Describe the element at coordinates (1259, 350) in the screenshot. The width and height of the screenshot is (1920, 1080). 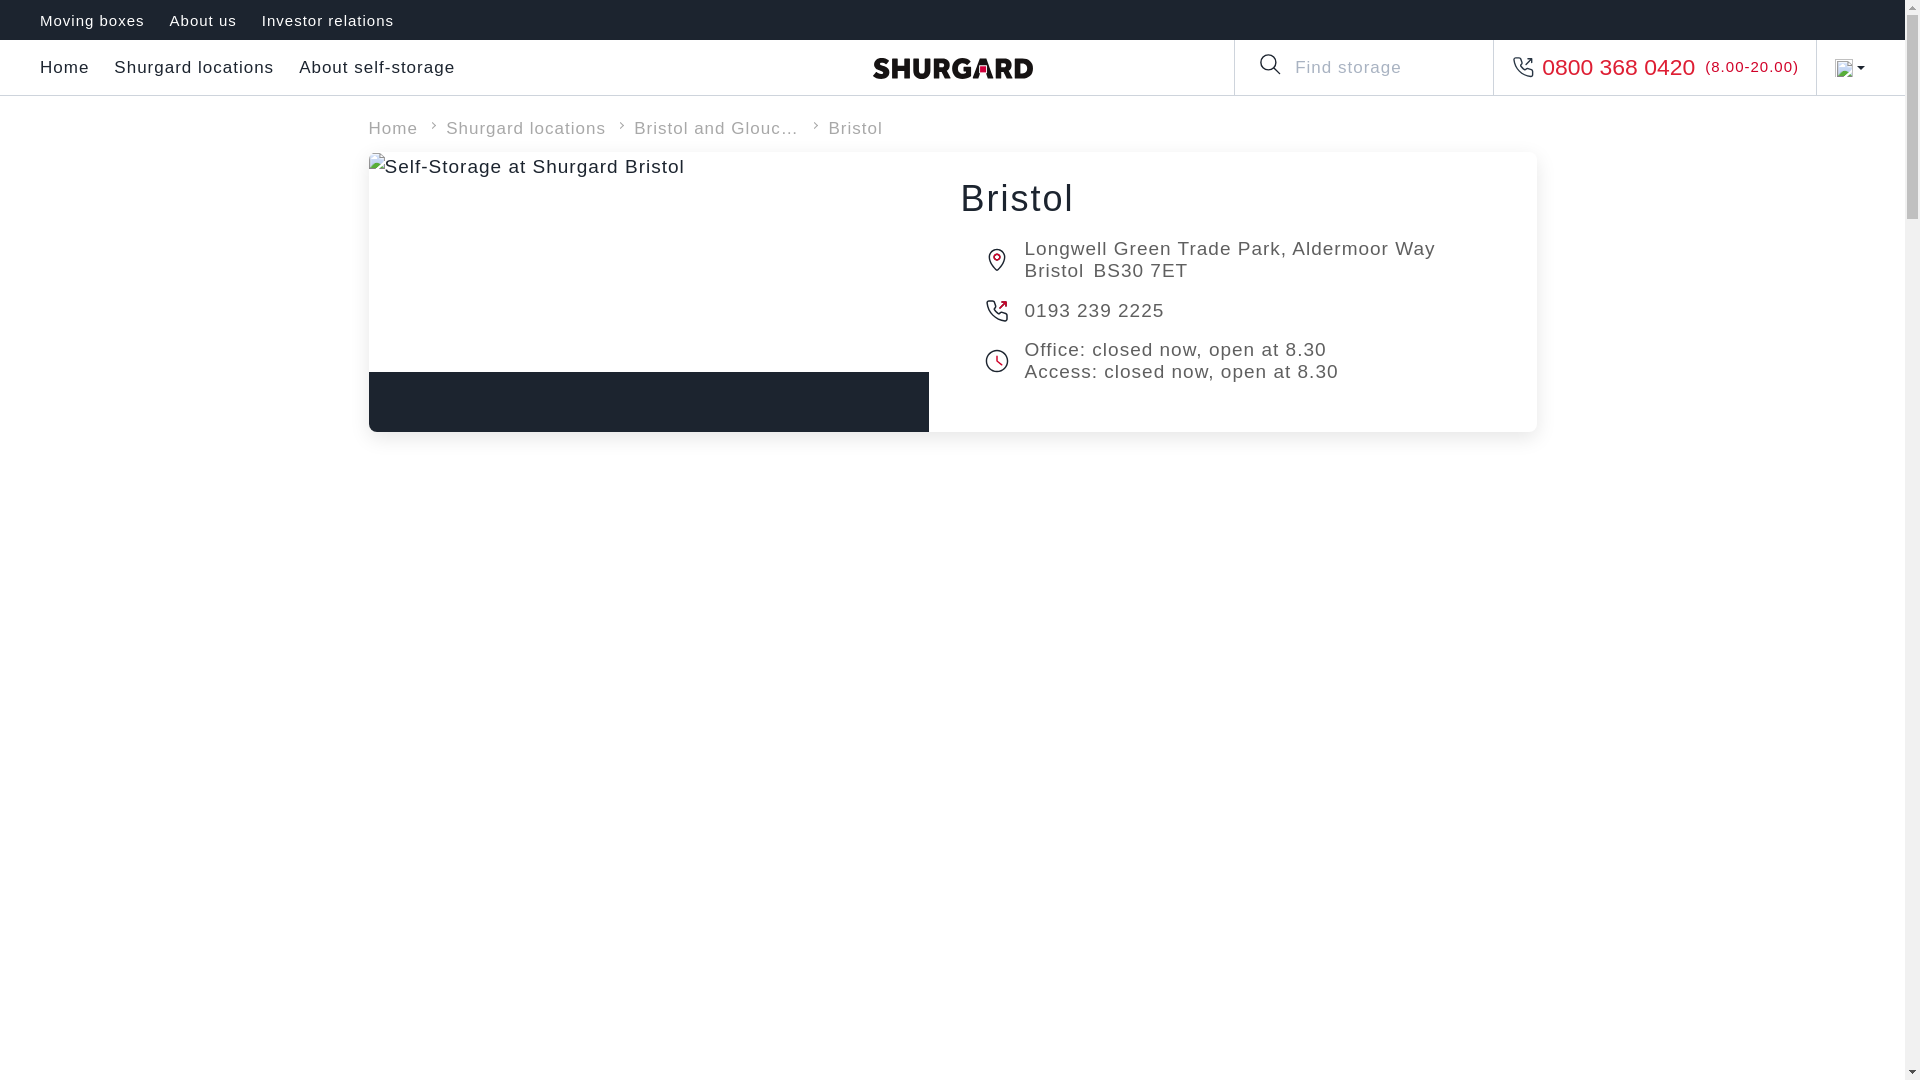
I see `Office: closed now, open at 8.30` at that location.